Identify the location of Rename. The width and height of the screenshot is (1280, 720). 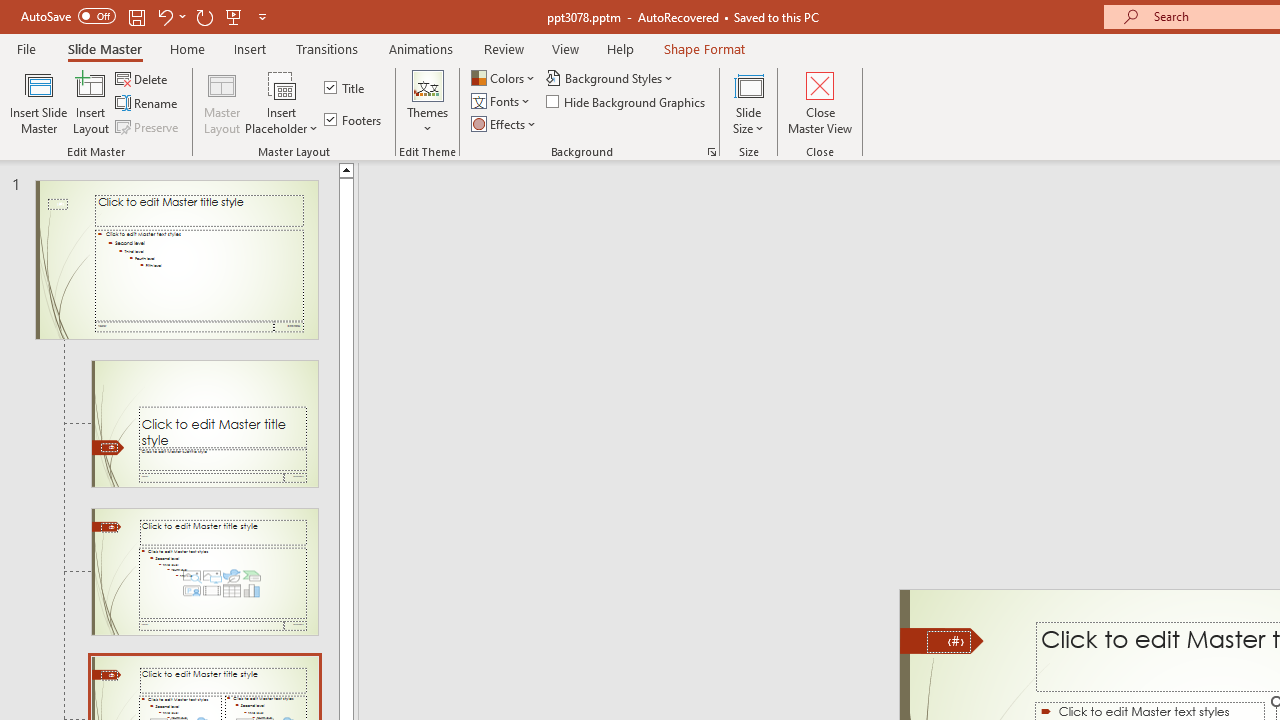
(148, 104).